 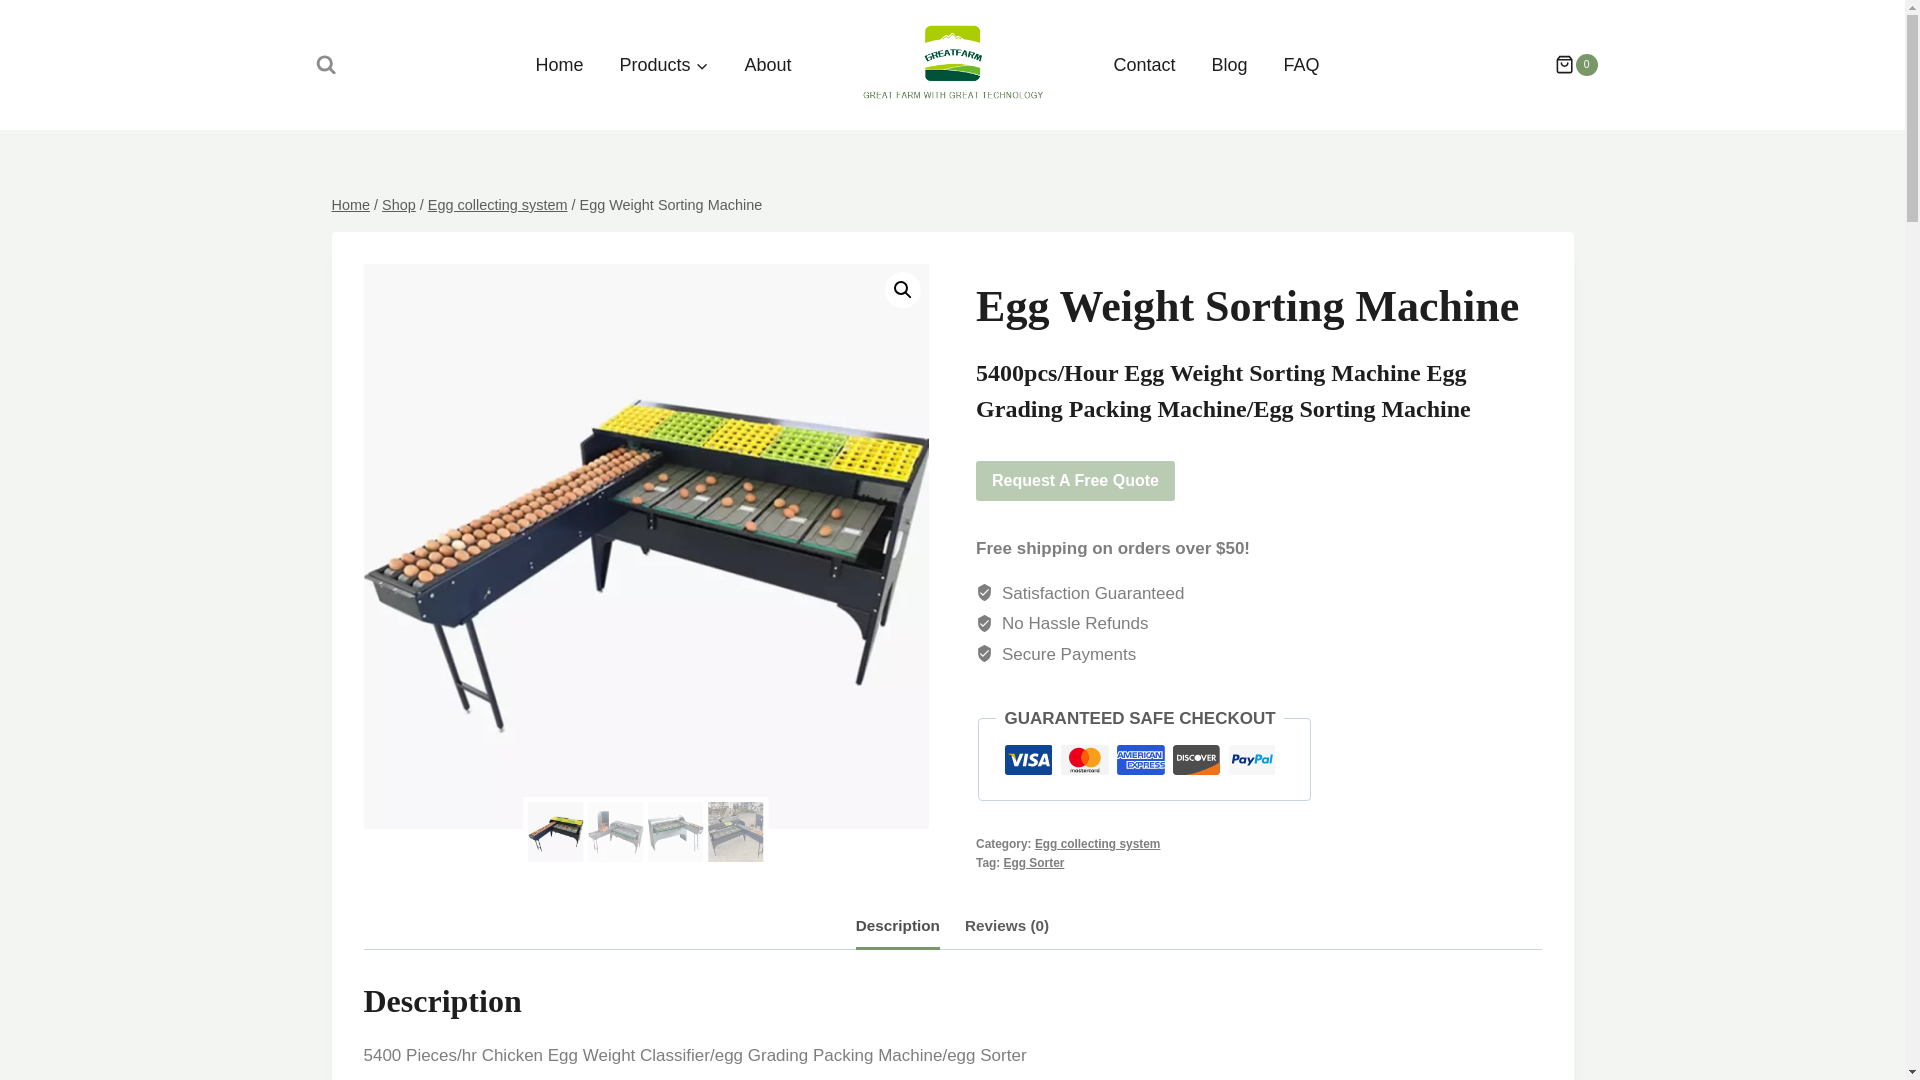 I want to click on Home, so click(x=351, y=204).